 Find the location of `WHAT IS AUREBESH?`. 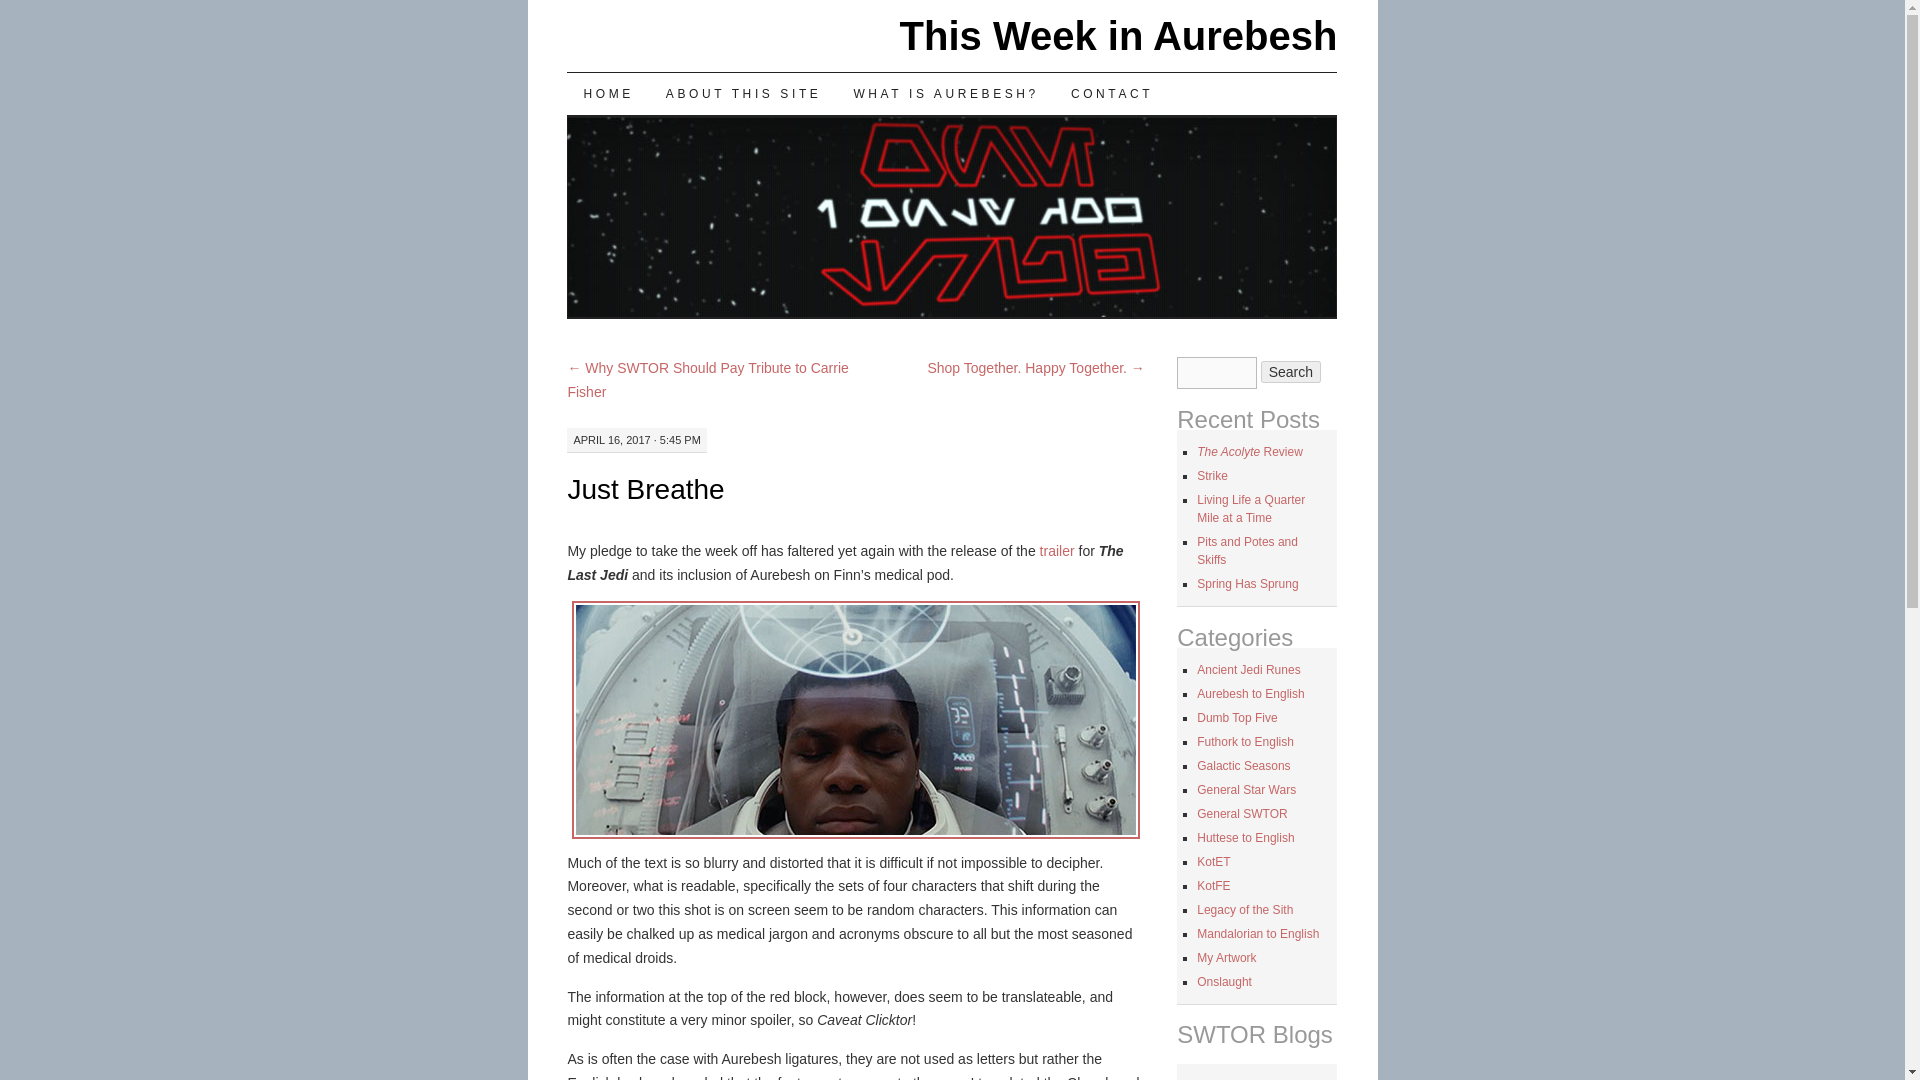

WHAT IS AUREBESH? is located at coordinates (946, 94).